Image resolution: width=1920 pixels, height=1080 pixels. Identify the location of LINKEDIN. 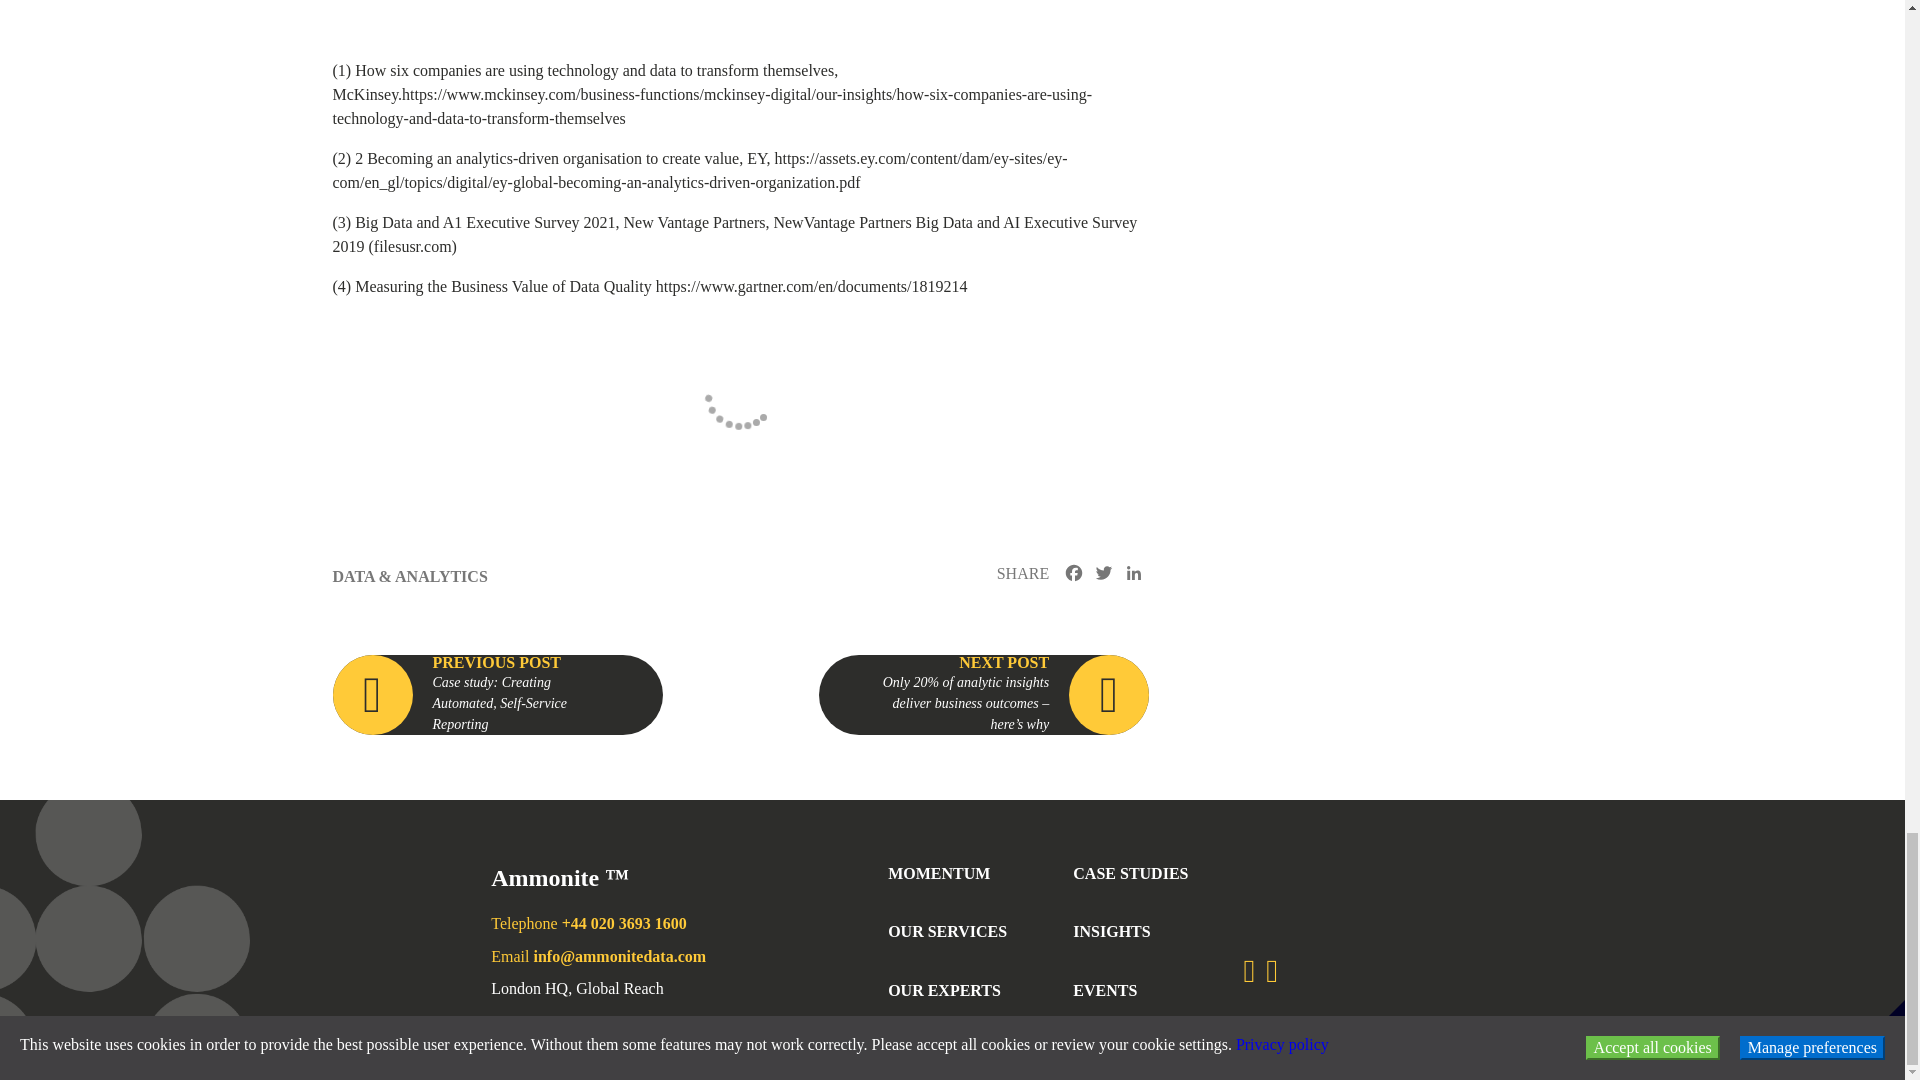
(1134, 575).